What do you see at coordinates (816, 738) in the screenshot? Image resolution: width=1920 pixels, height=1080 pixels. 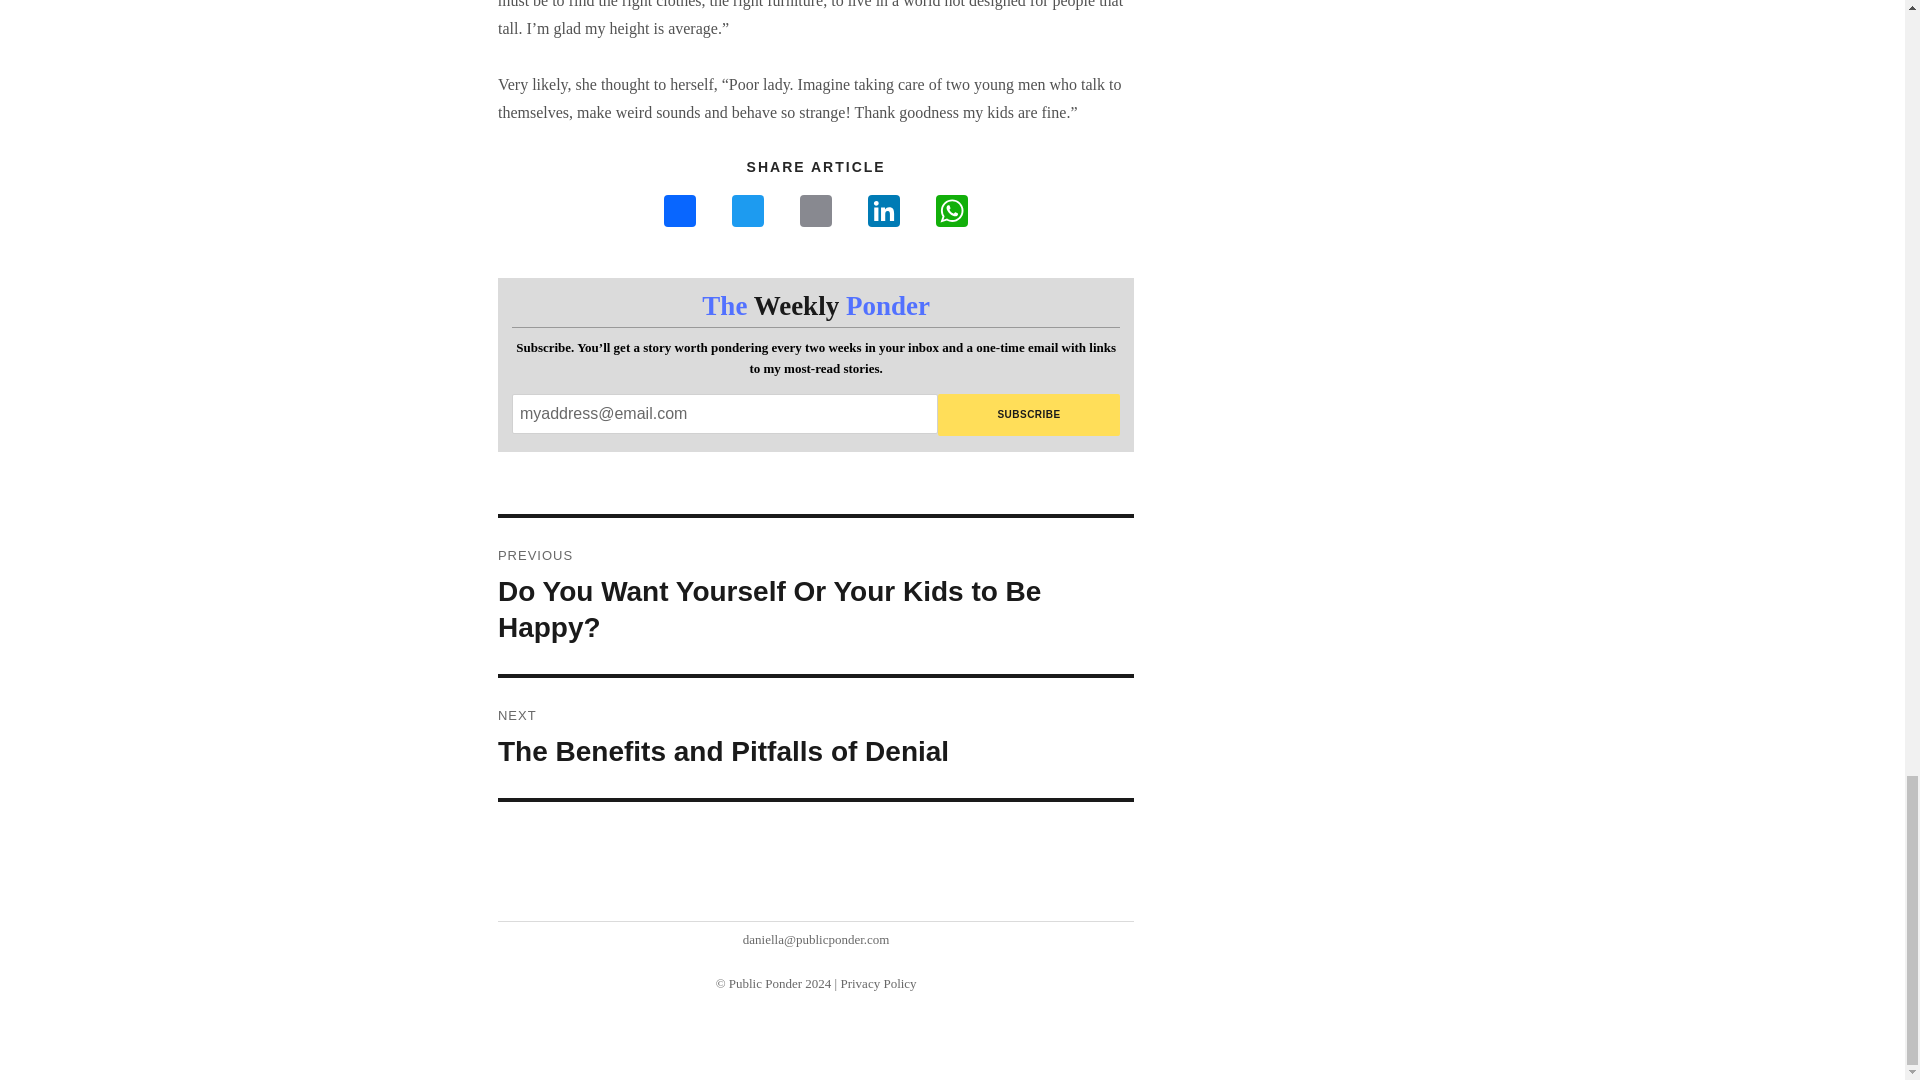 I see `Twitter` at bounding box center [816, 738].